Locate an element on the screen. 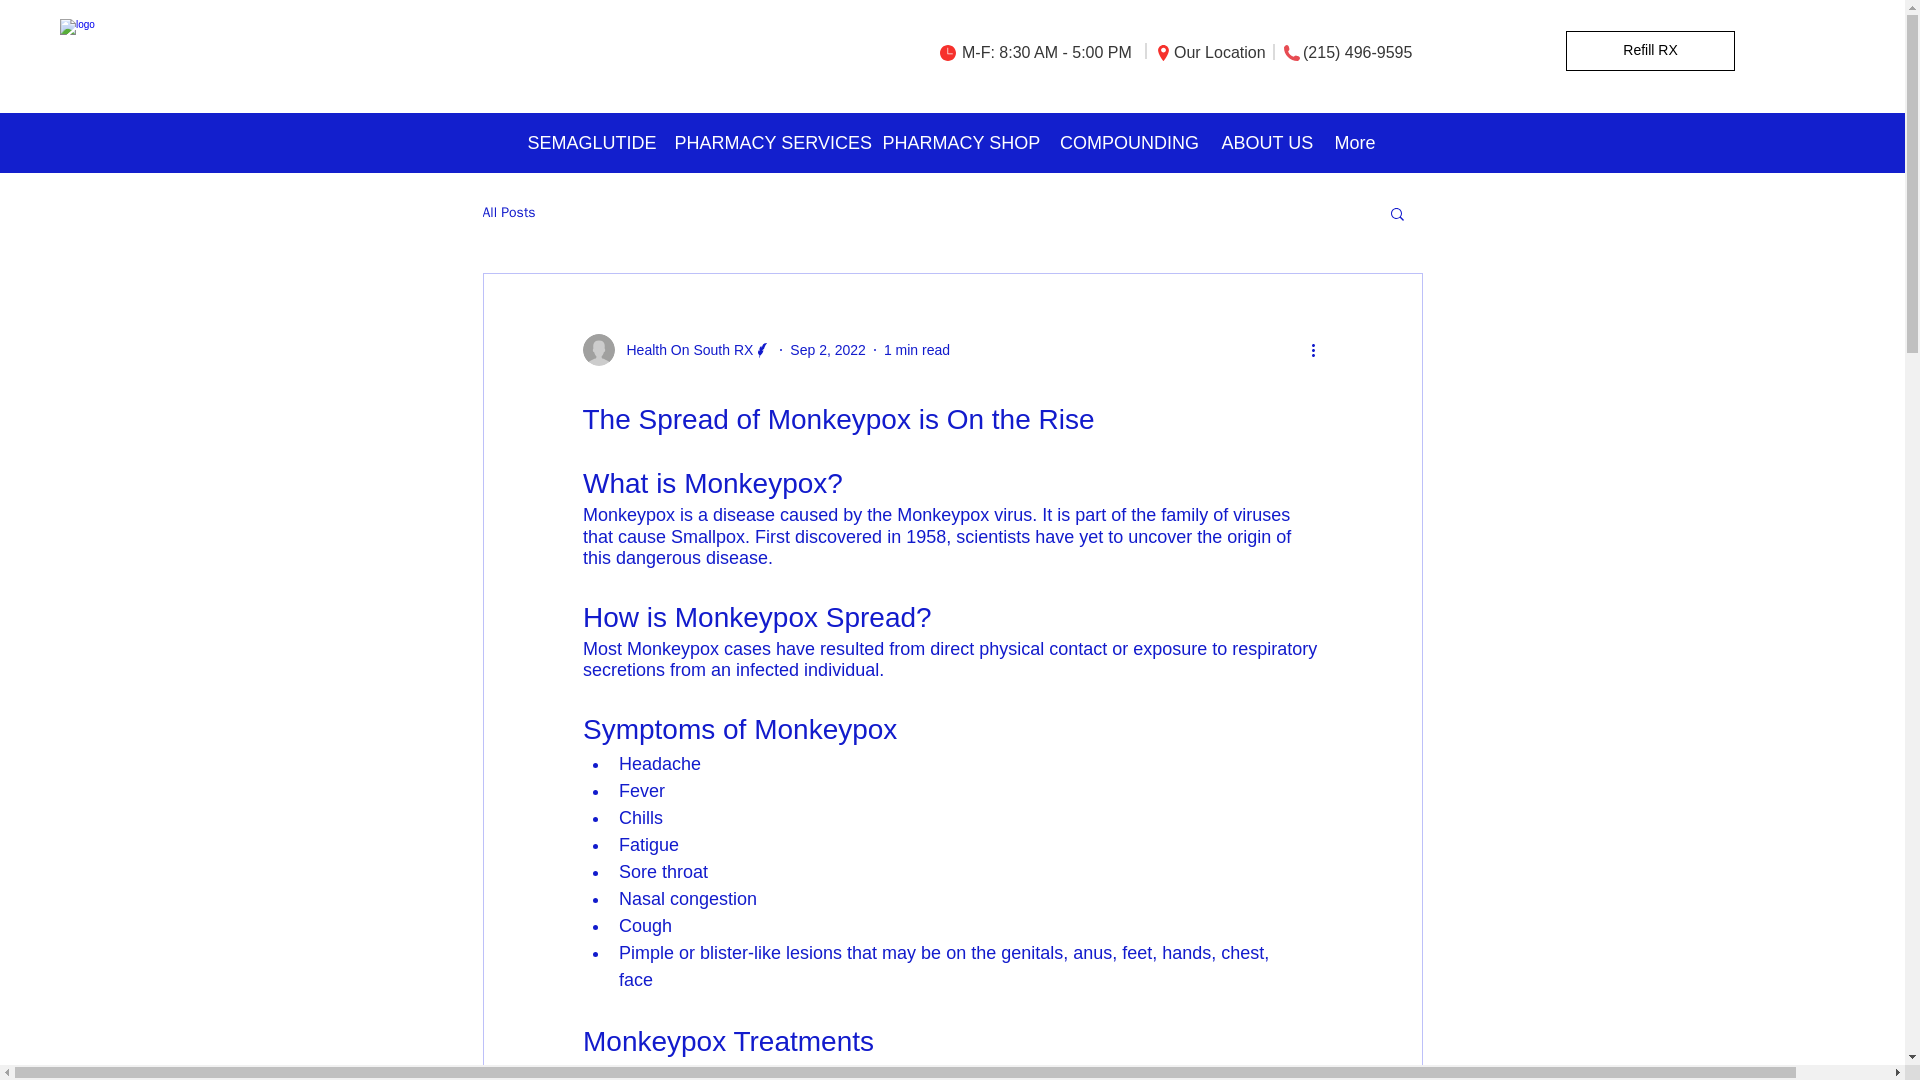  Our Location is located at coordinates (1219, 52).